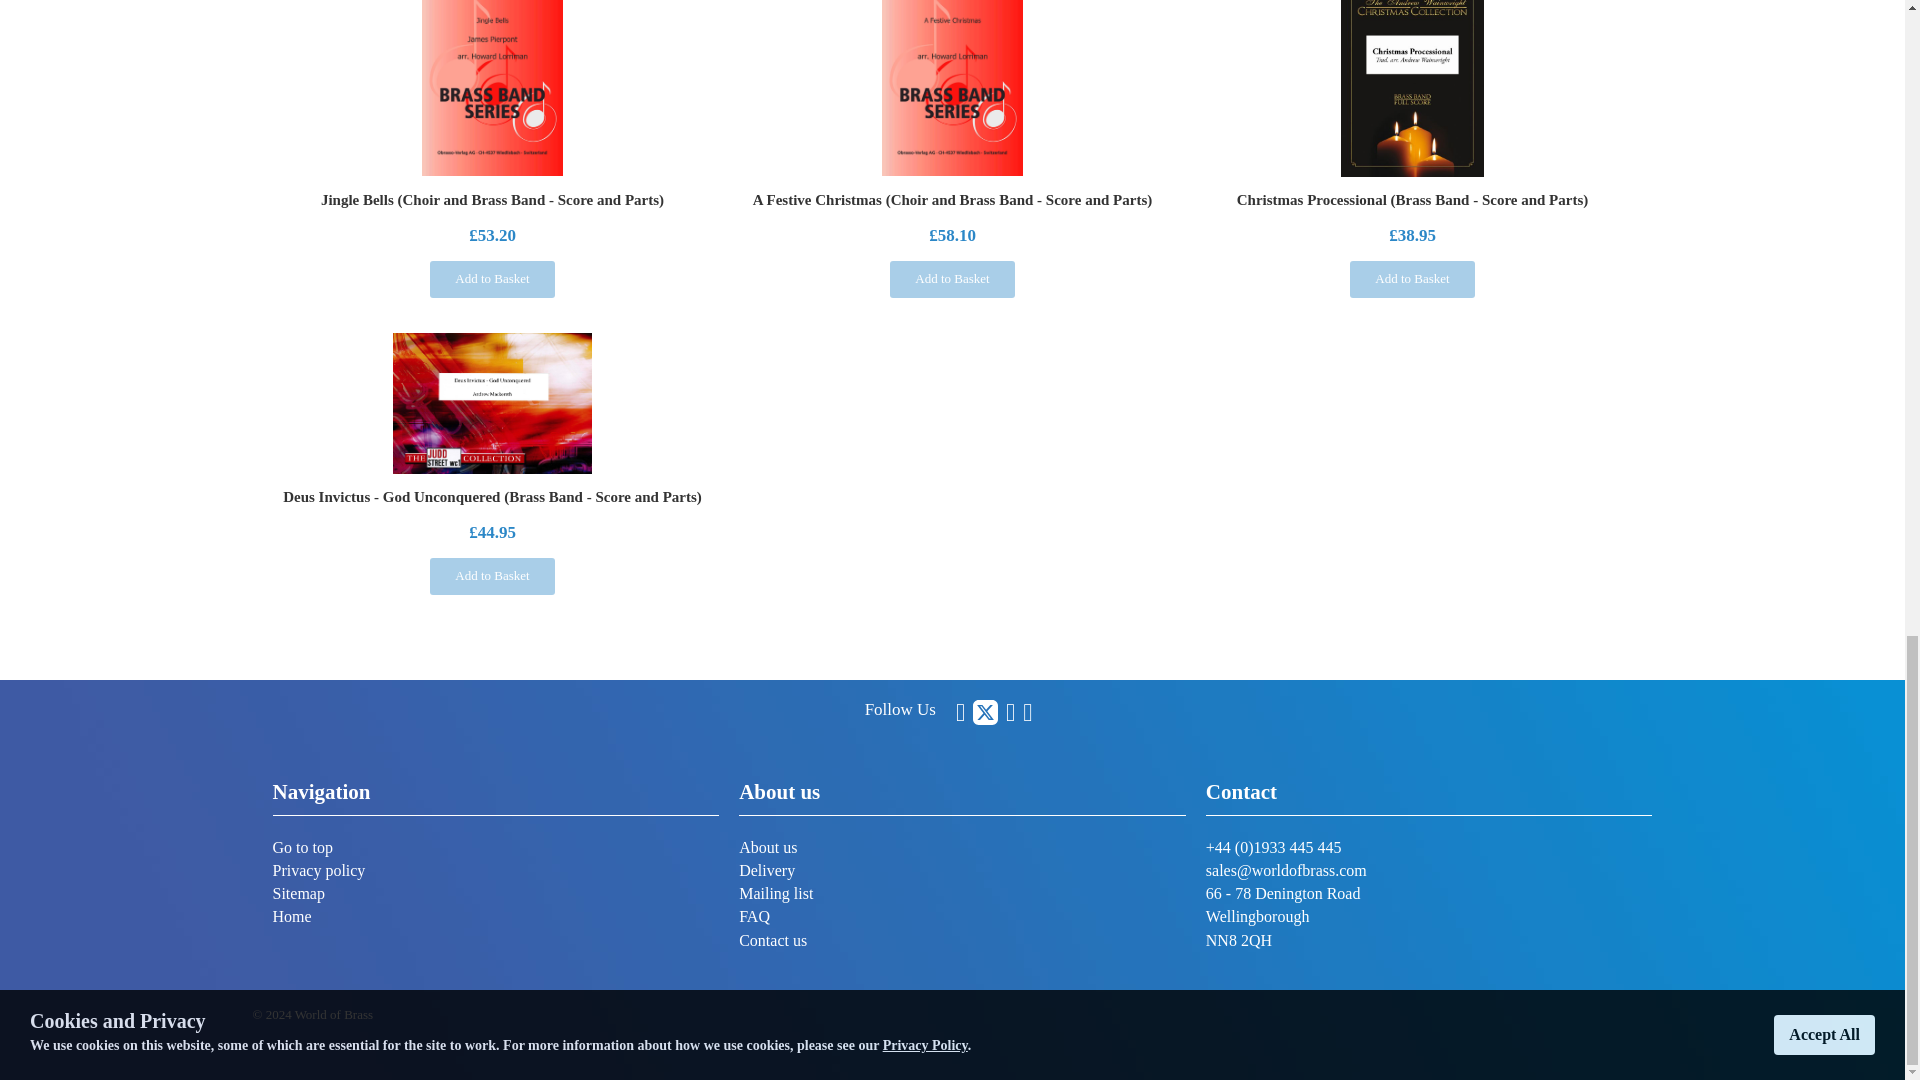  Describe the element at coordinates (772, 940) in the screenshot. I see `Contact us` at that location.